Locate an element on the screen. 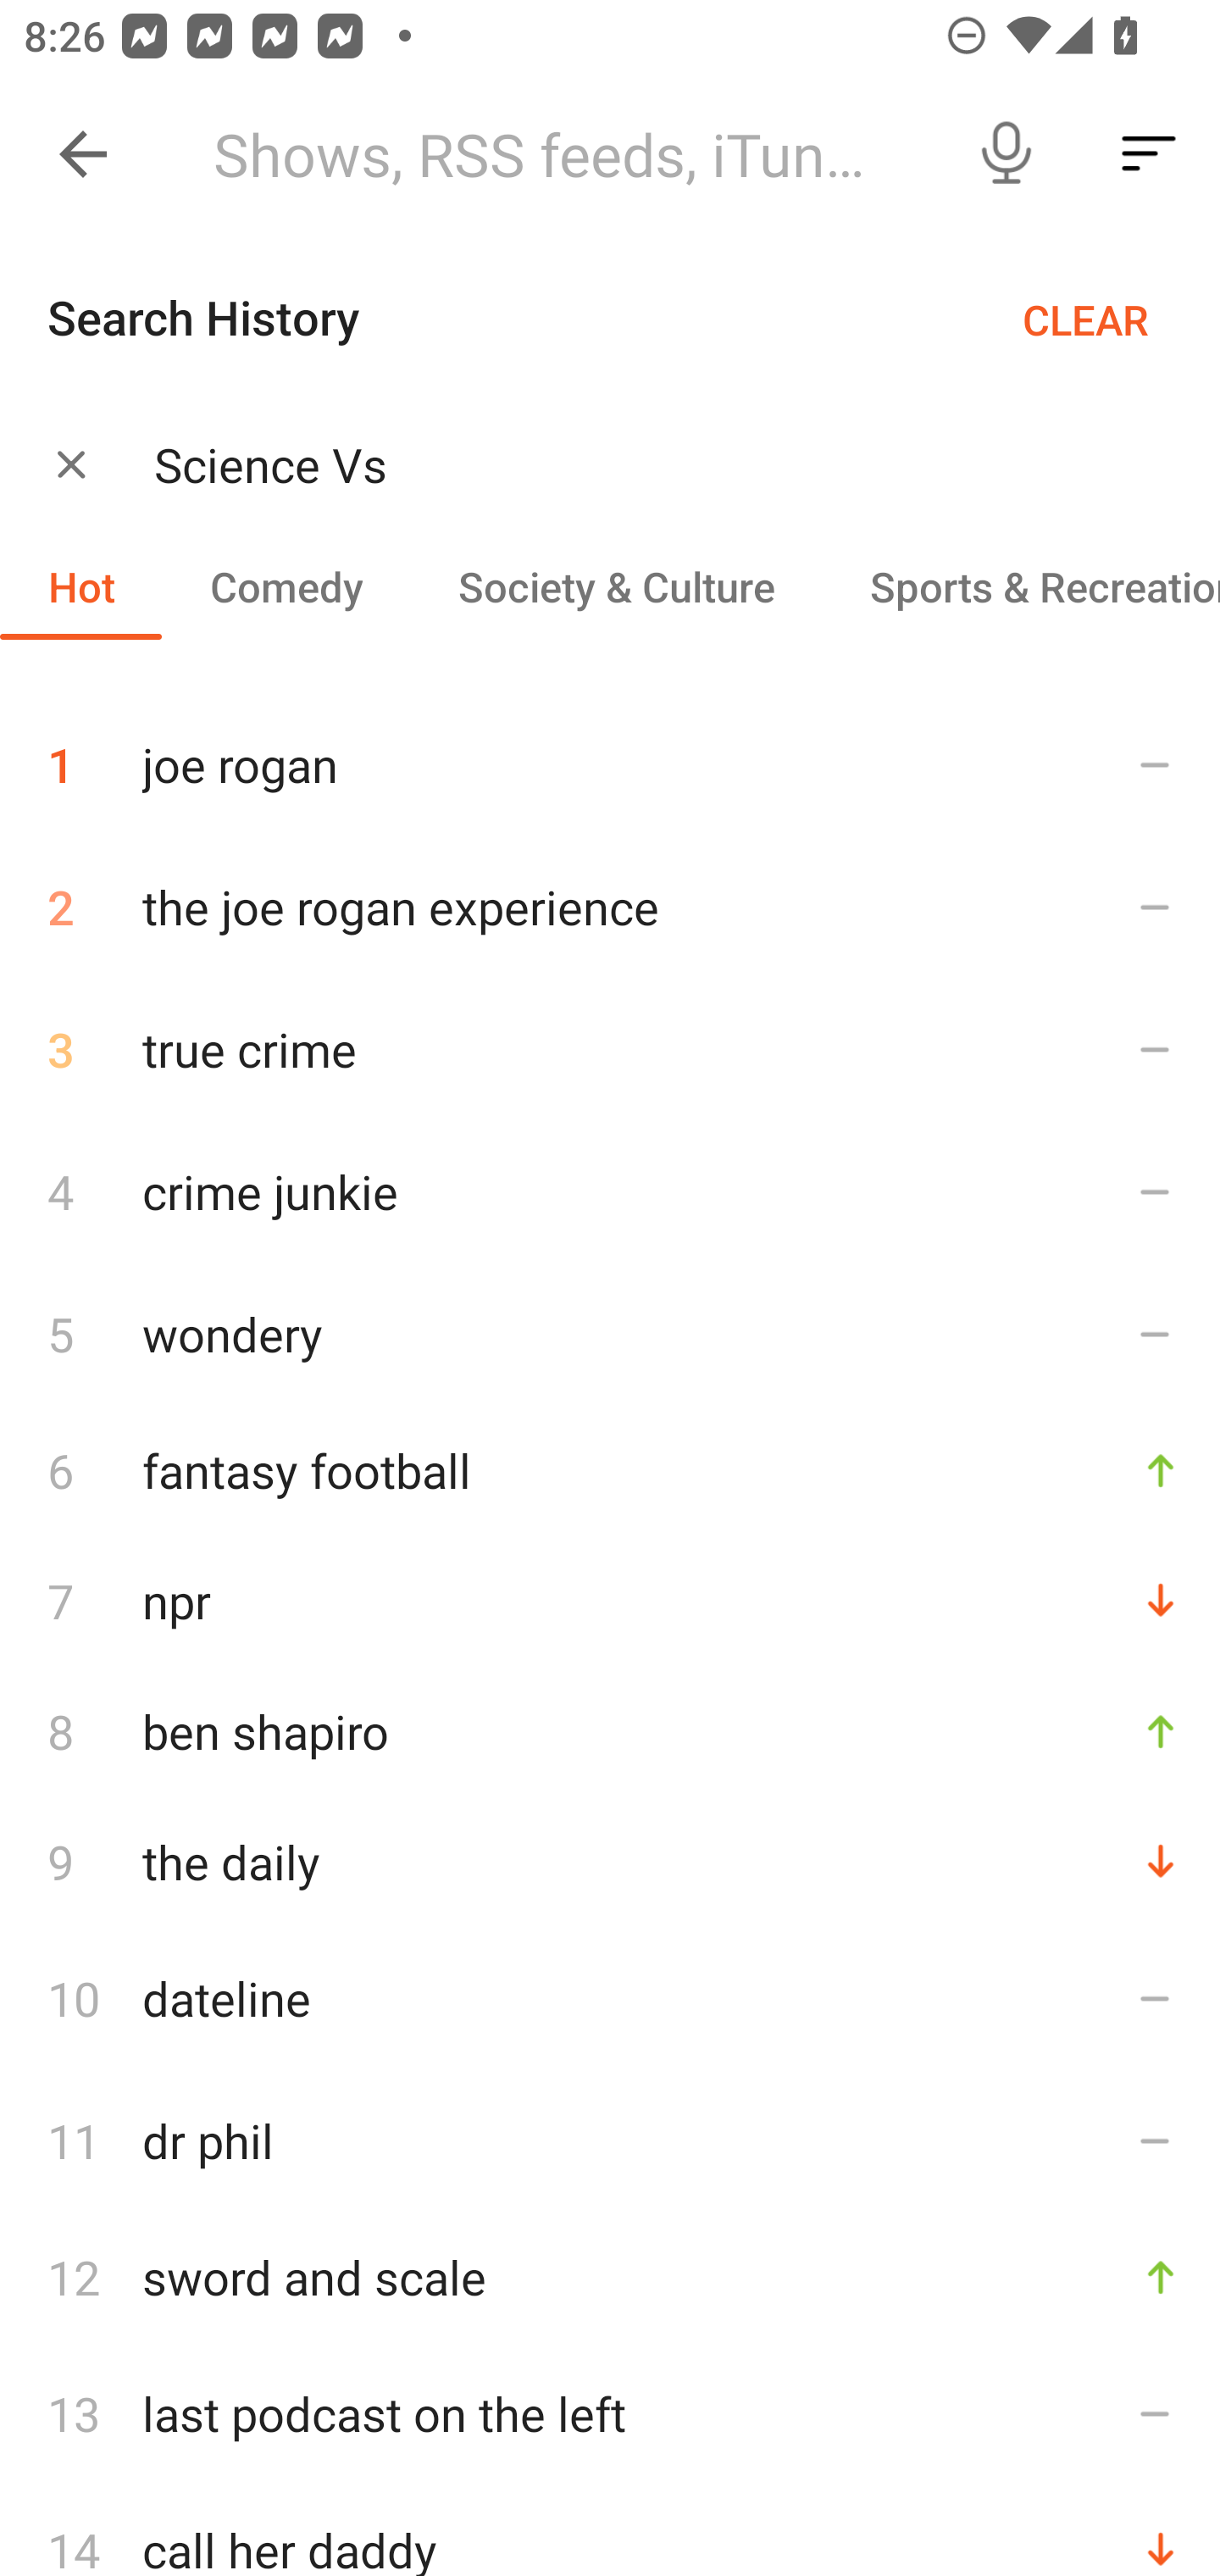 Image resolution: width=1220 pixels, height=2576 pixels. 3 true crime is located at coordinates (610, 1049).